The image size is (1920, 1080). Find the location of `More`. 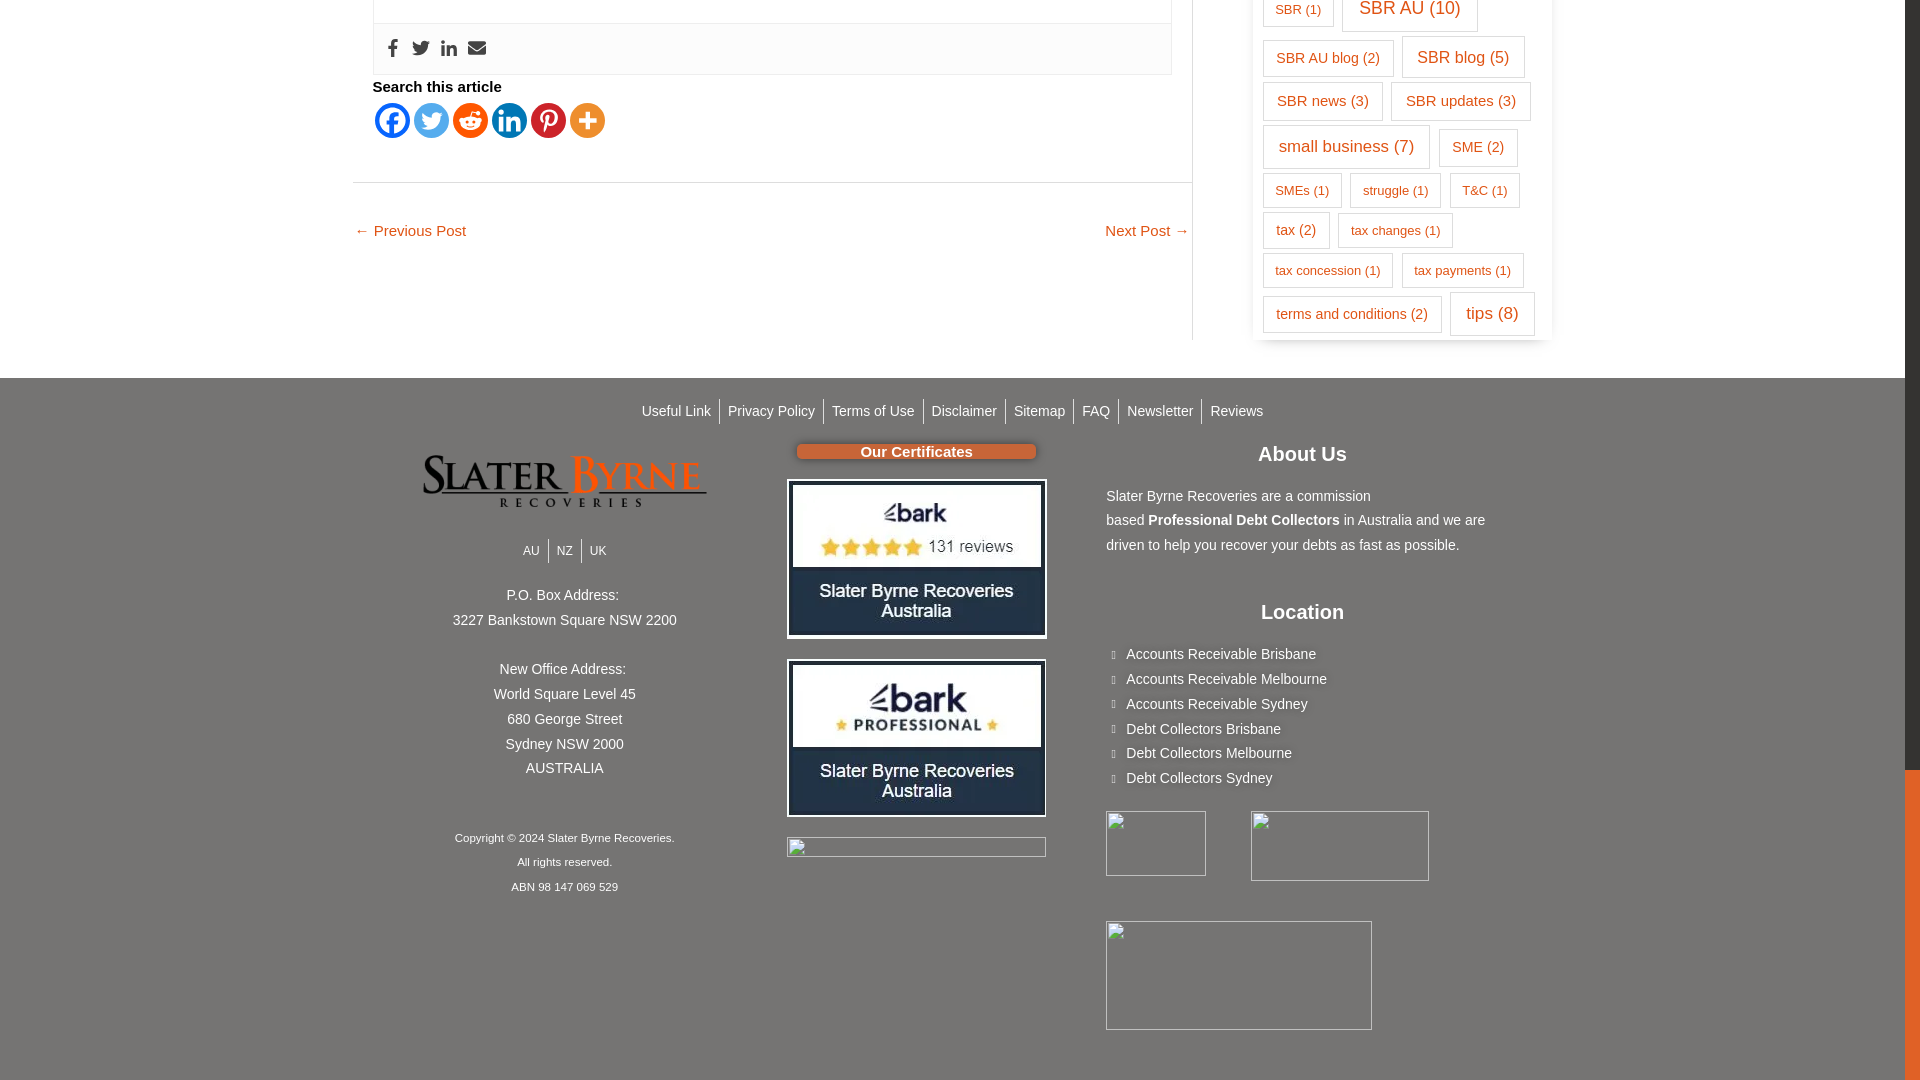

More is located at coordinates (587, 120).